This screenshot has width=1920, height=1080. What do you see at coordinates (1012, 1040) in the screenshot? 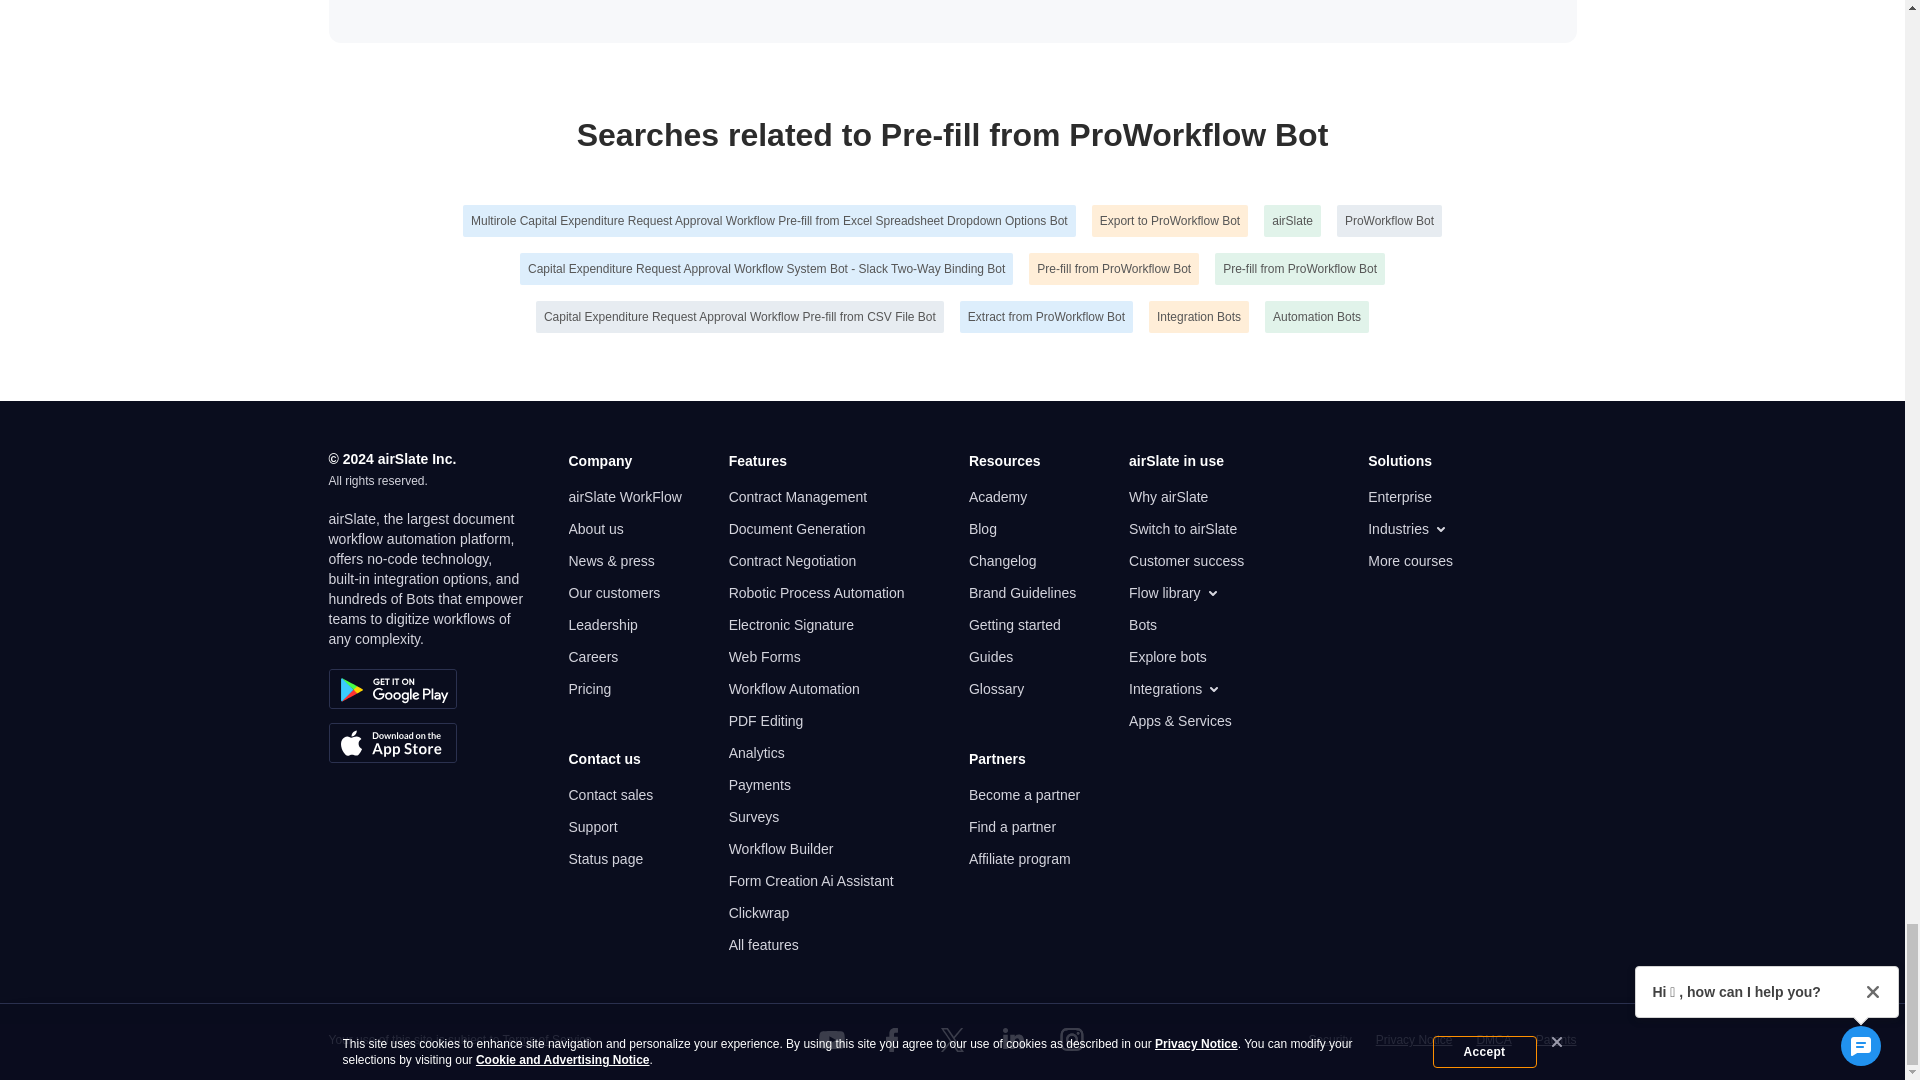
I see `LinkedIn` at bounding box center [1012, 1040].